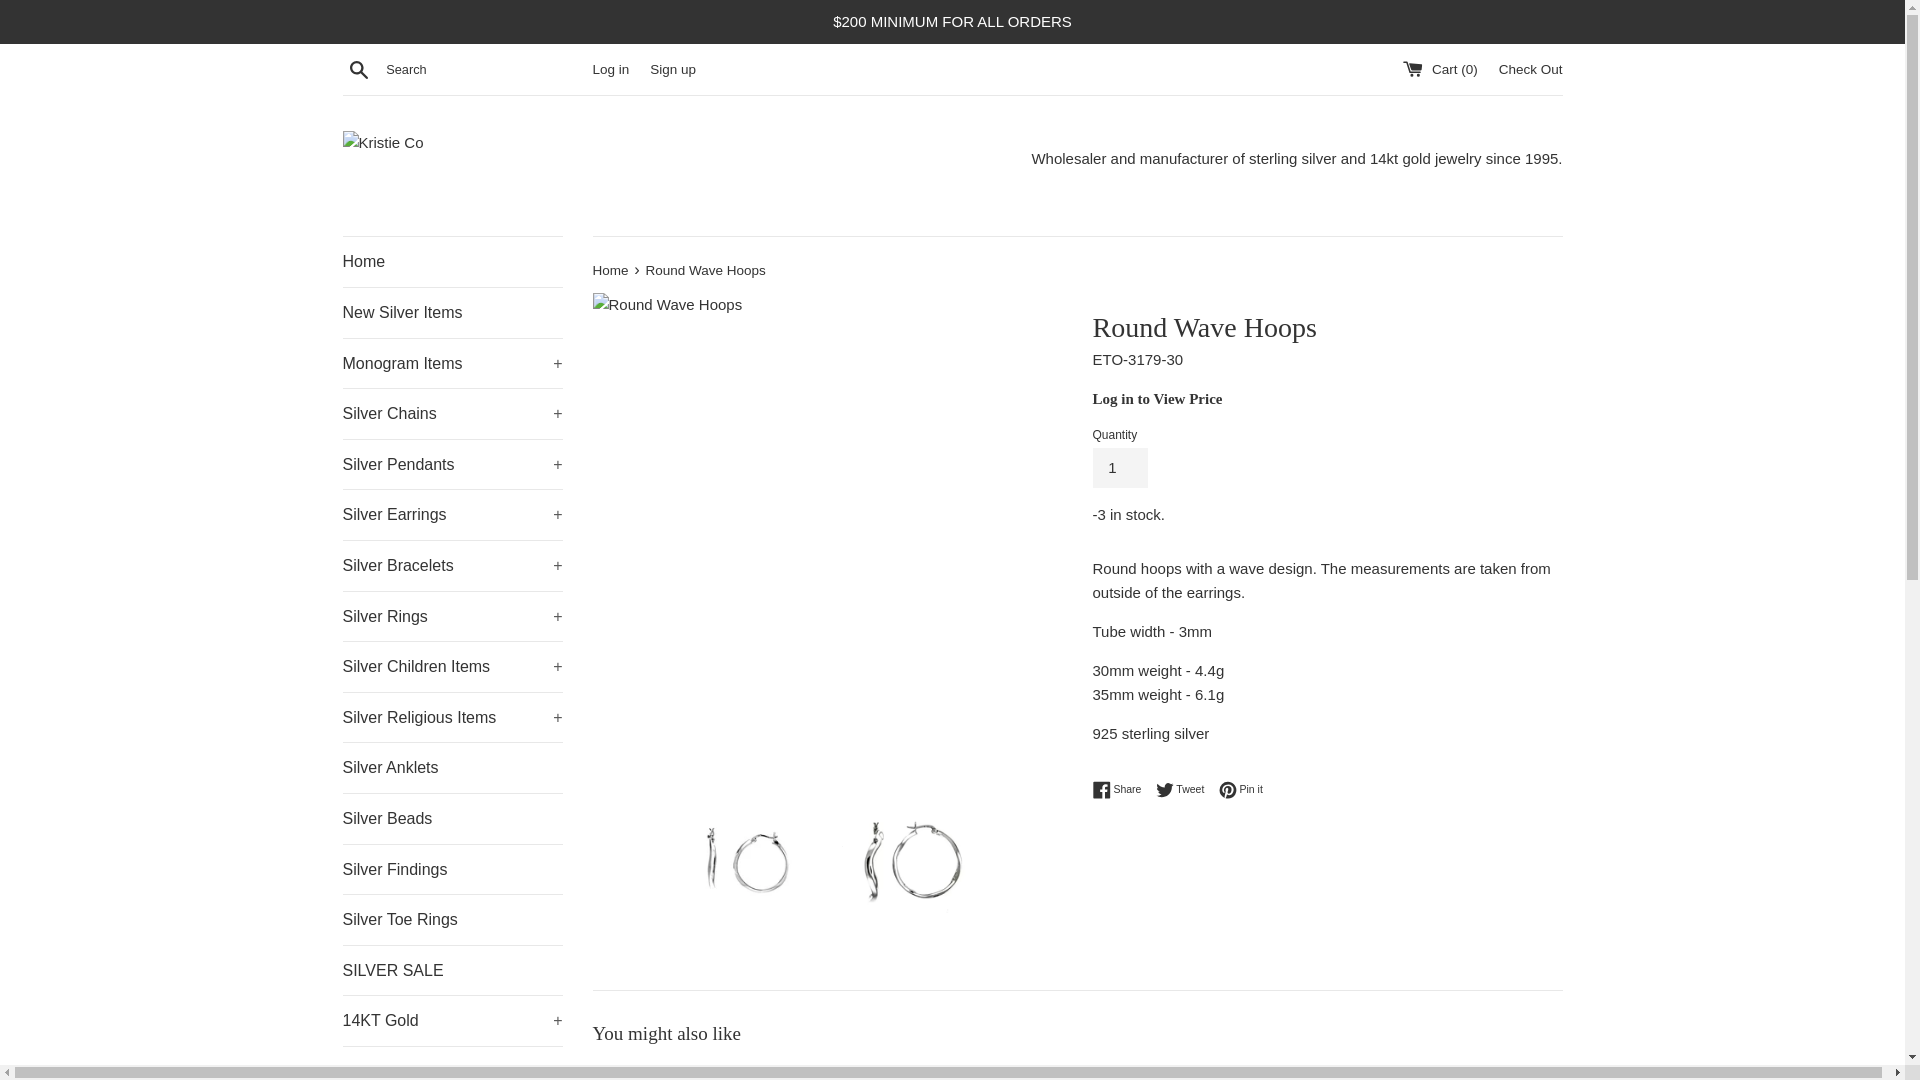  What do you see at coordinates (611, 270) in the screenshot?
I see `Back to the frontpage` at bounding box center [611, 270].